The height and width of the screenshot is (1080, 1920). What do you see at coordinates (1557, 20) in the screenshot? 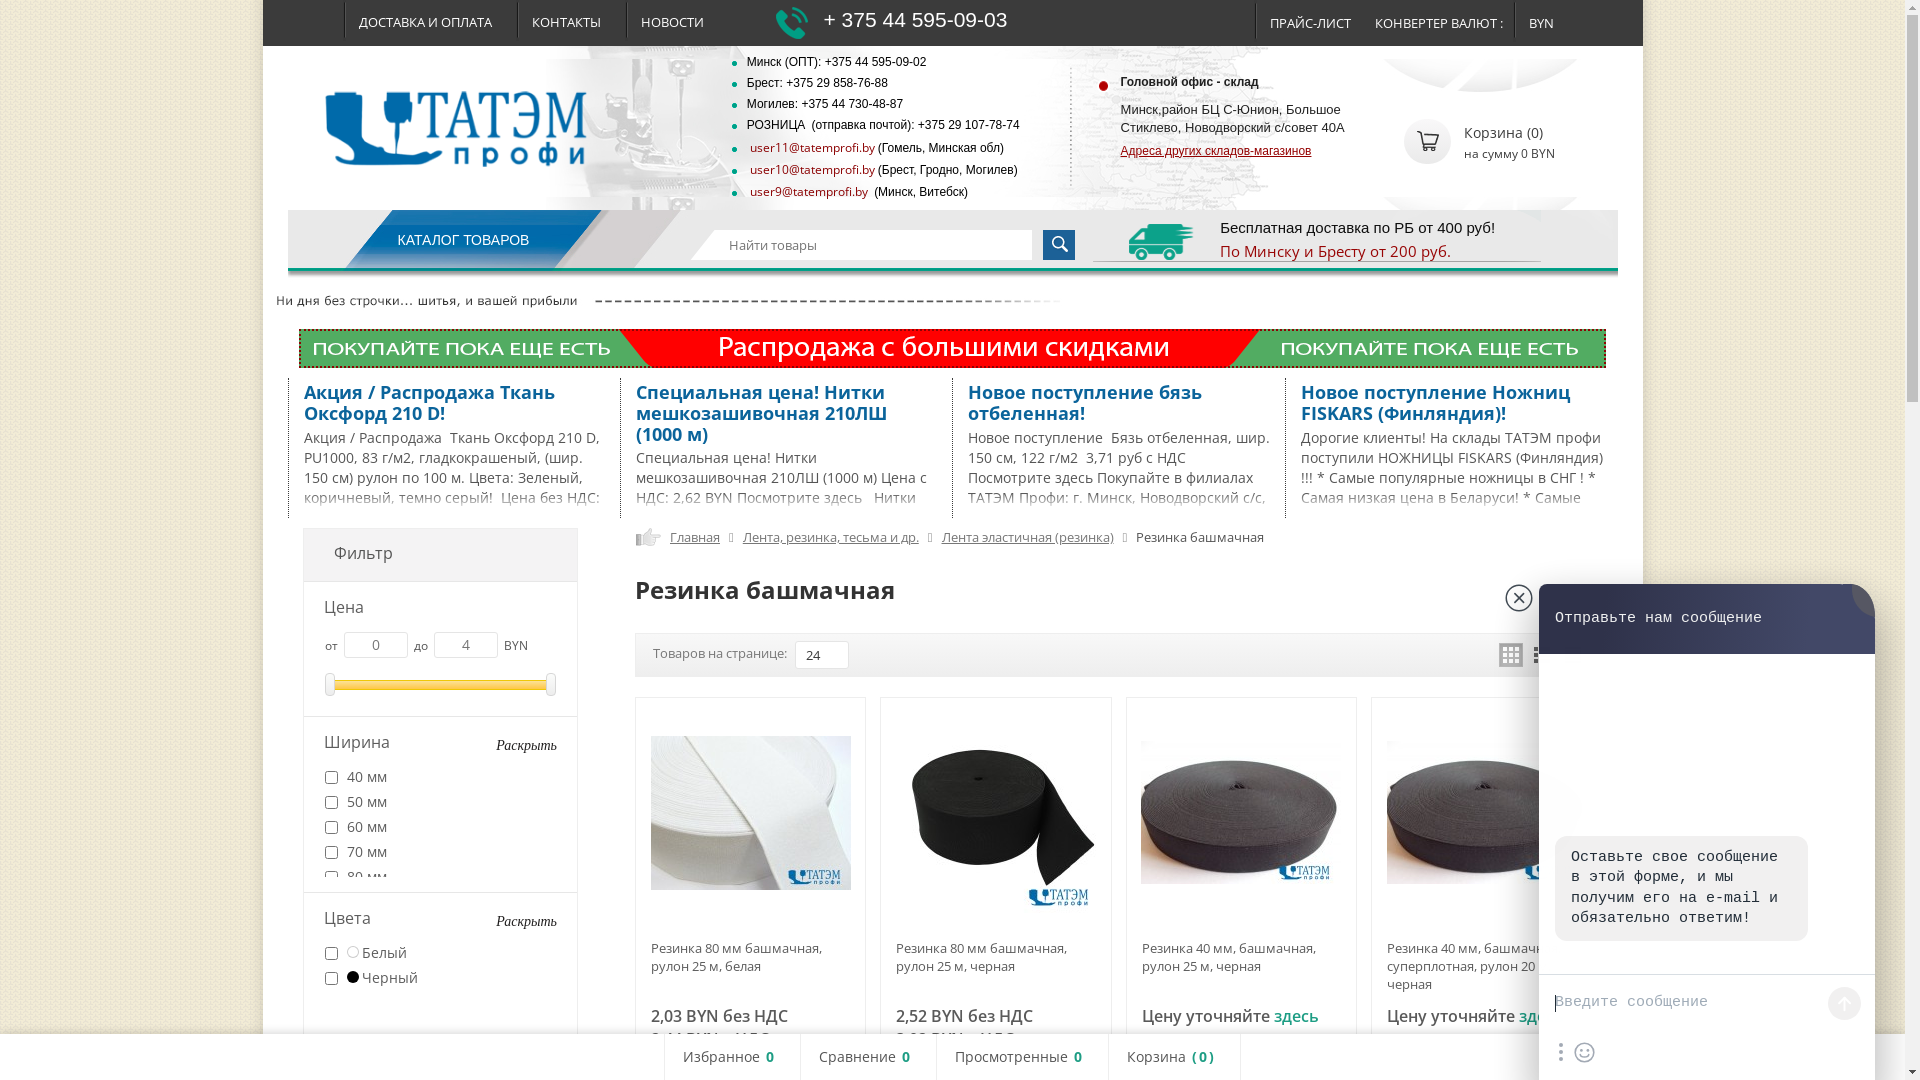
I see `BYN` at bounding box center [1557, 20].